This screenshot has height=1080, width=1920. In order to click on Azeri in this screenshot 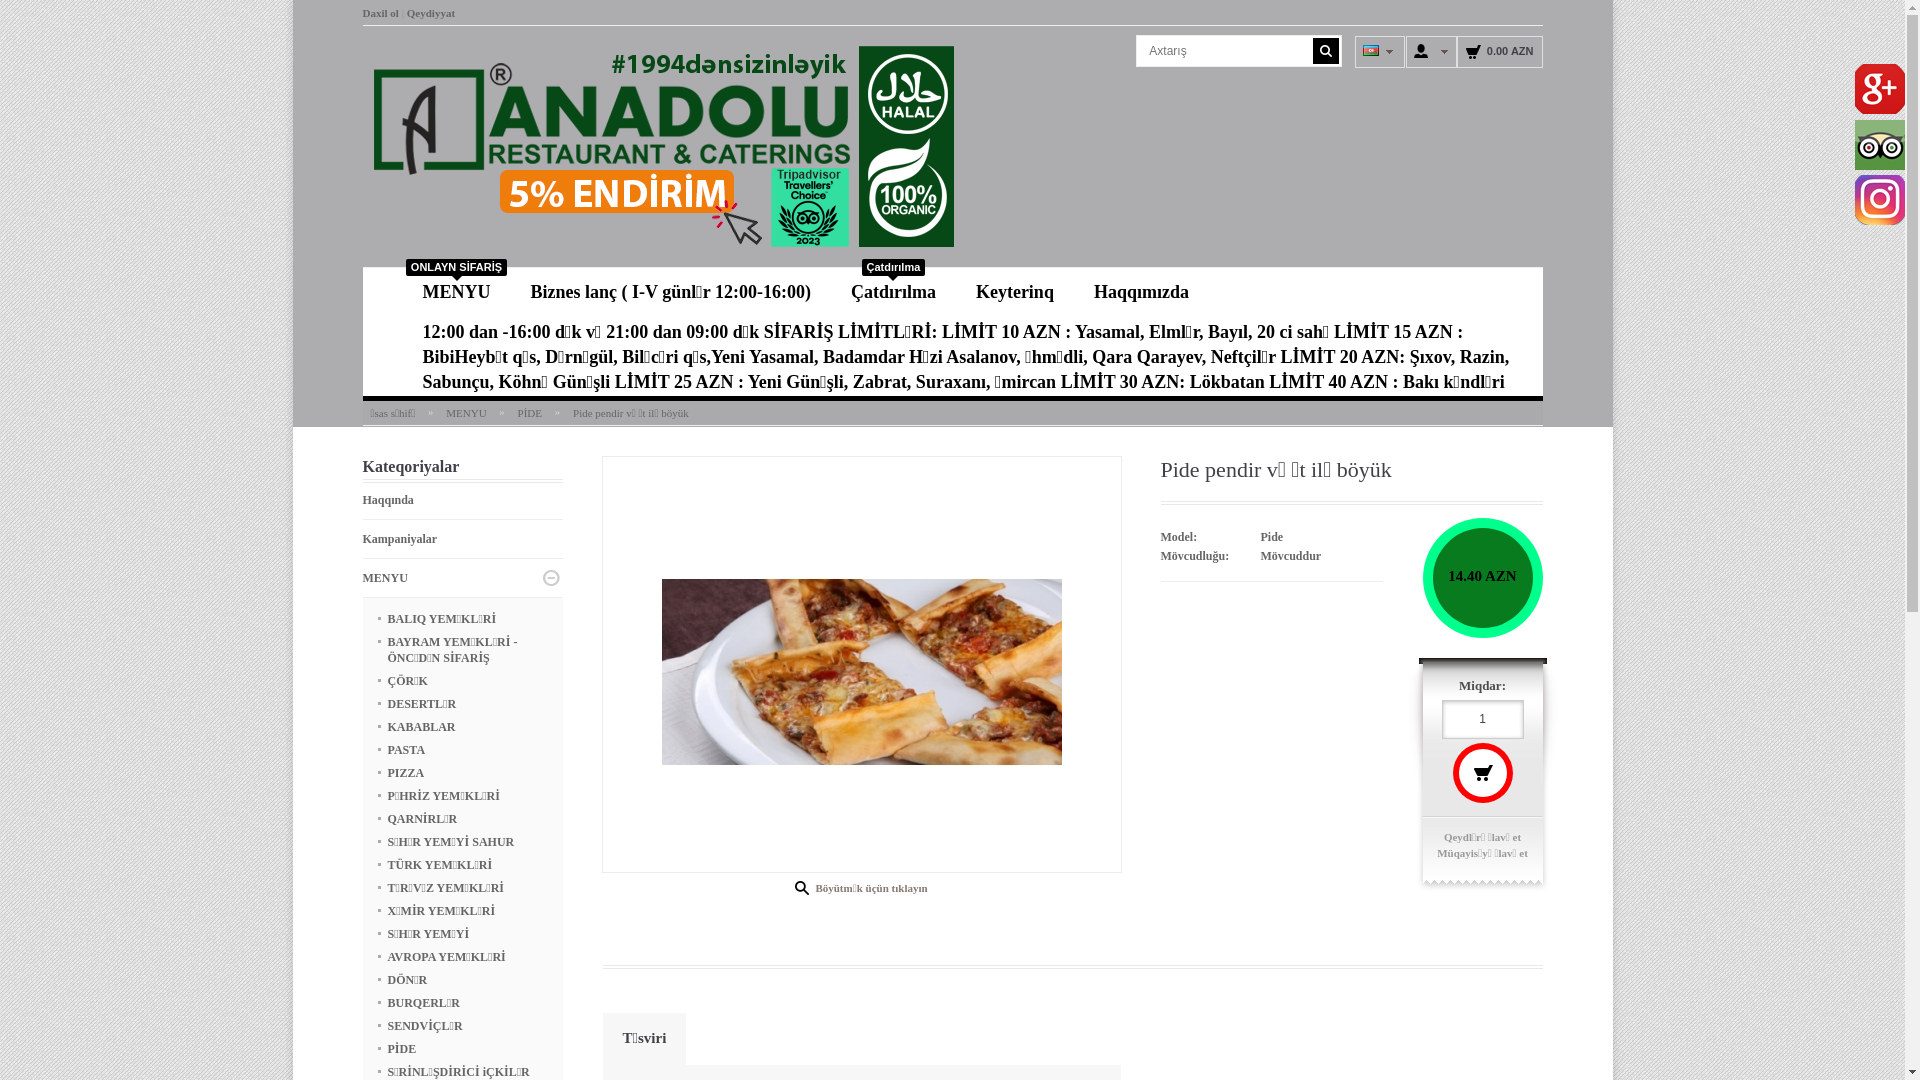, I will do `click(1371, 50)`.